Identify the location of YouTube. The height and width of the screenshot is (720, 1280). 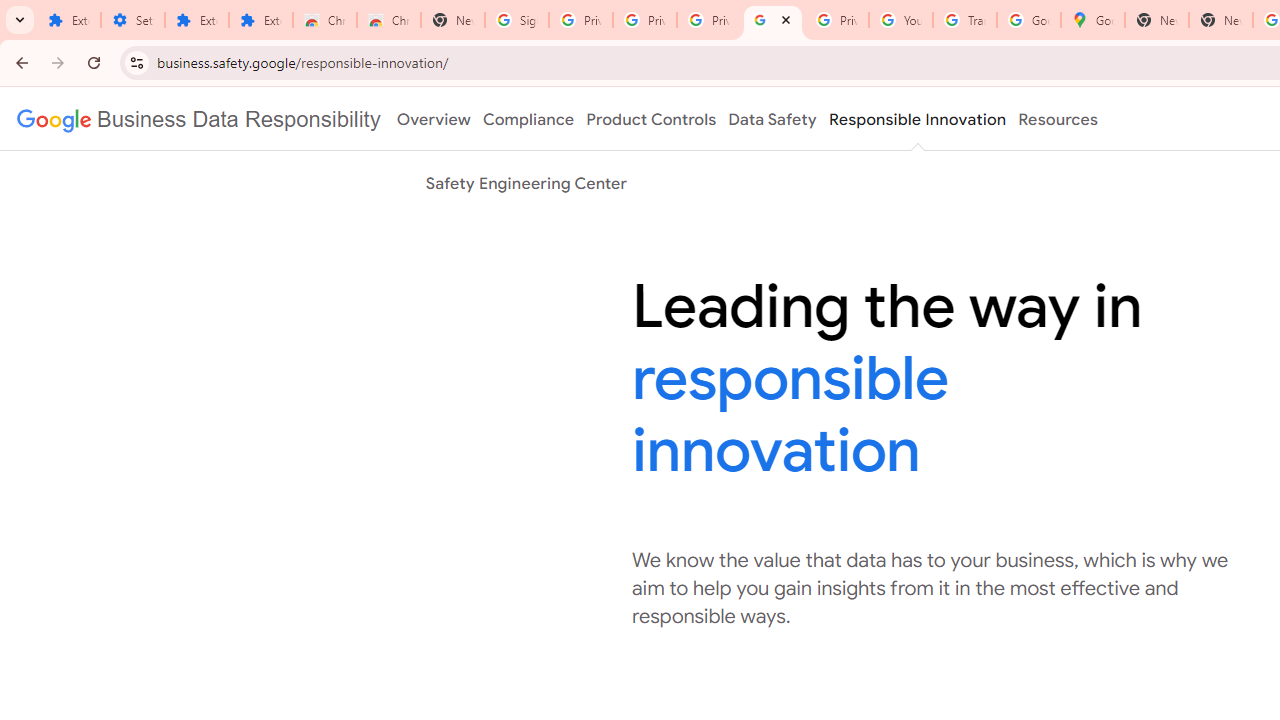
(901, 20).